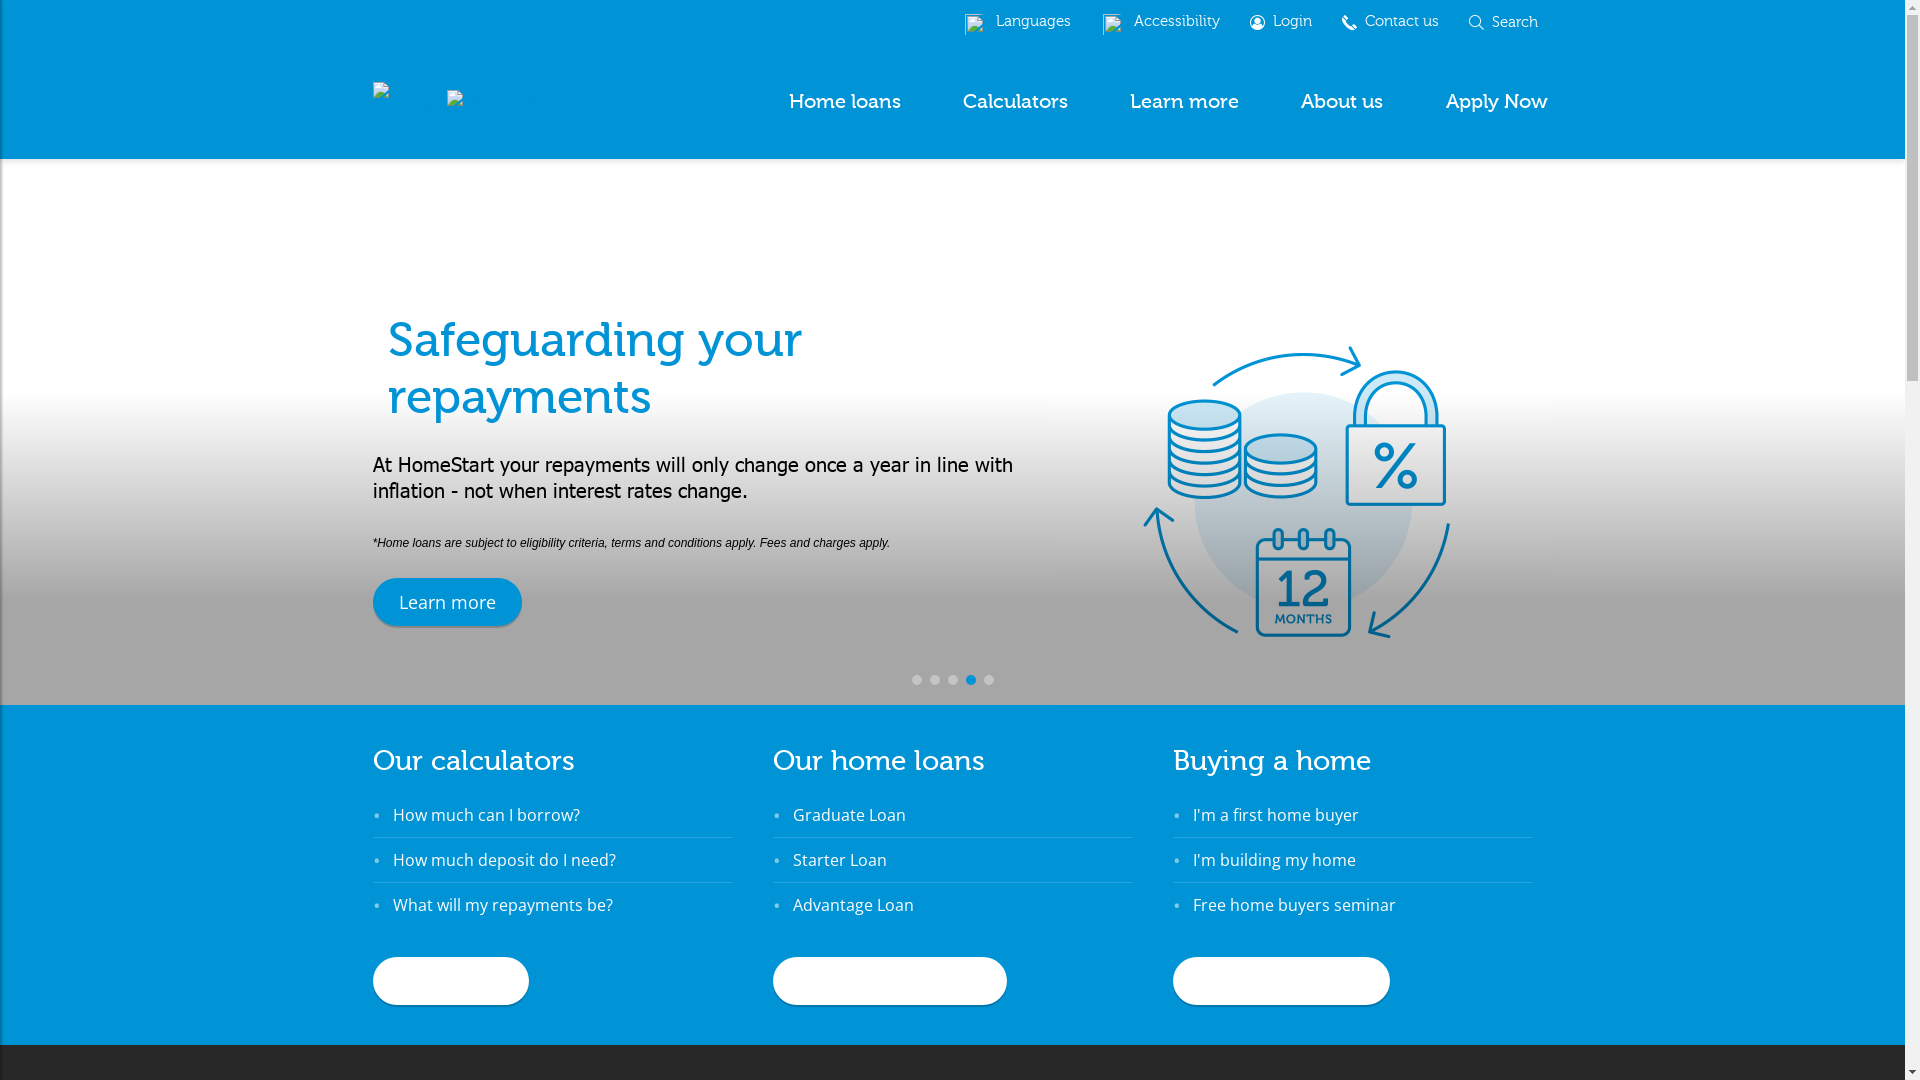  Describe the element at coordinates (450, 981) in the screenshot. I see `Rates & fees` at that location.